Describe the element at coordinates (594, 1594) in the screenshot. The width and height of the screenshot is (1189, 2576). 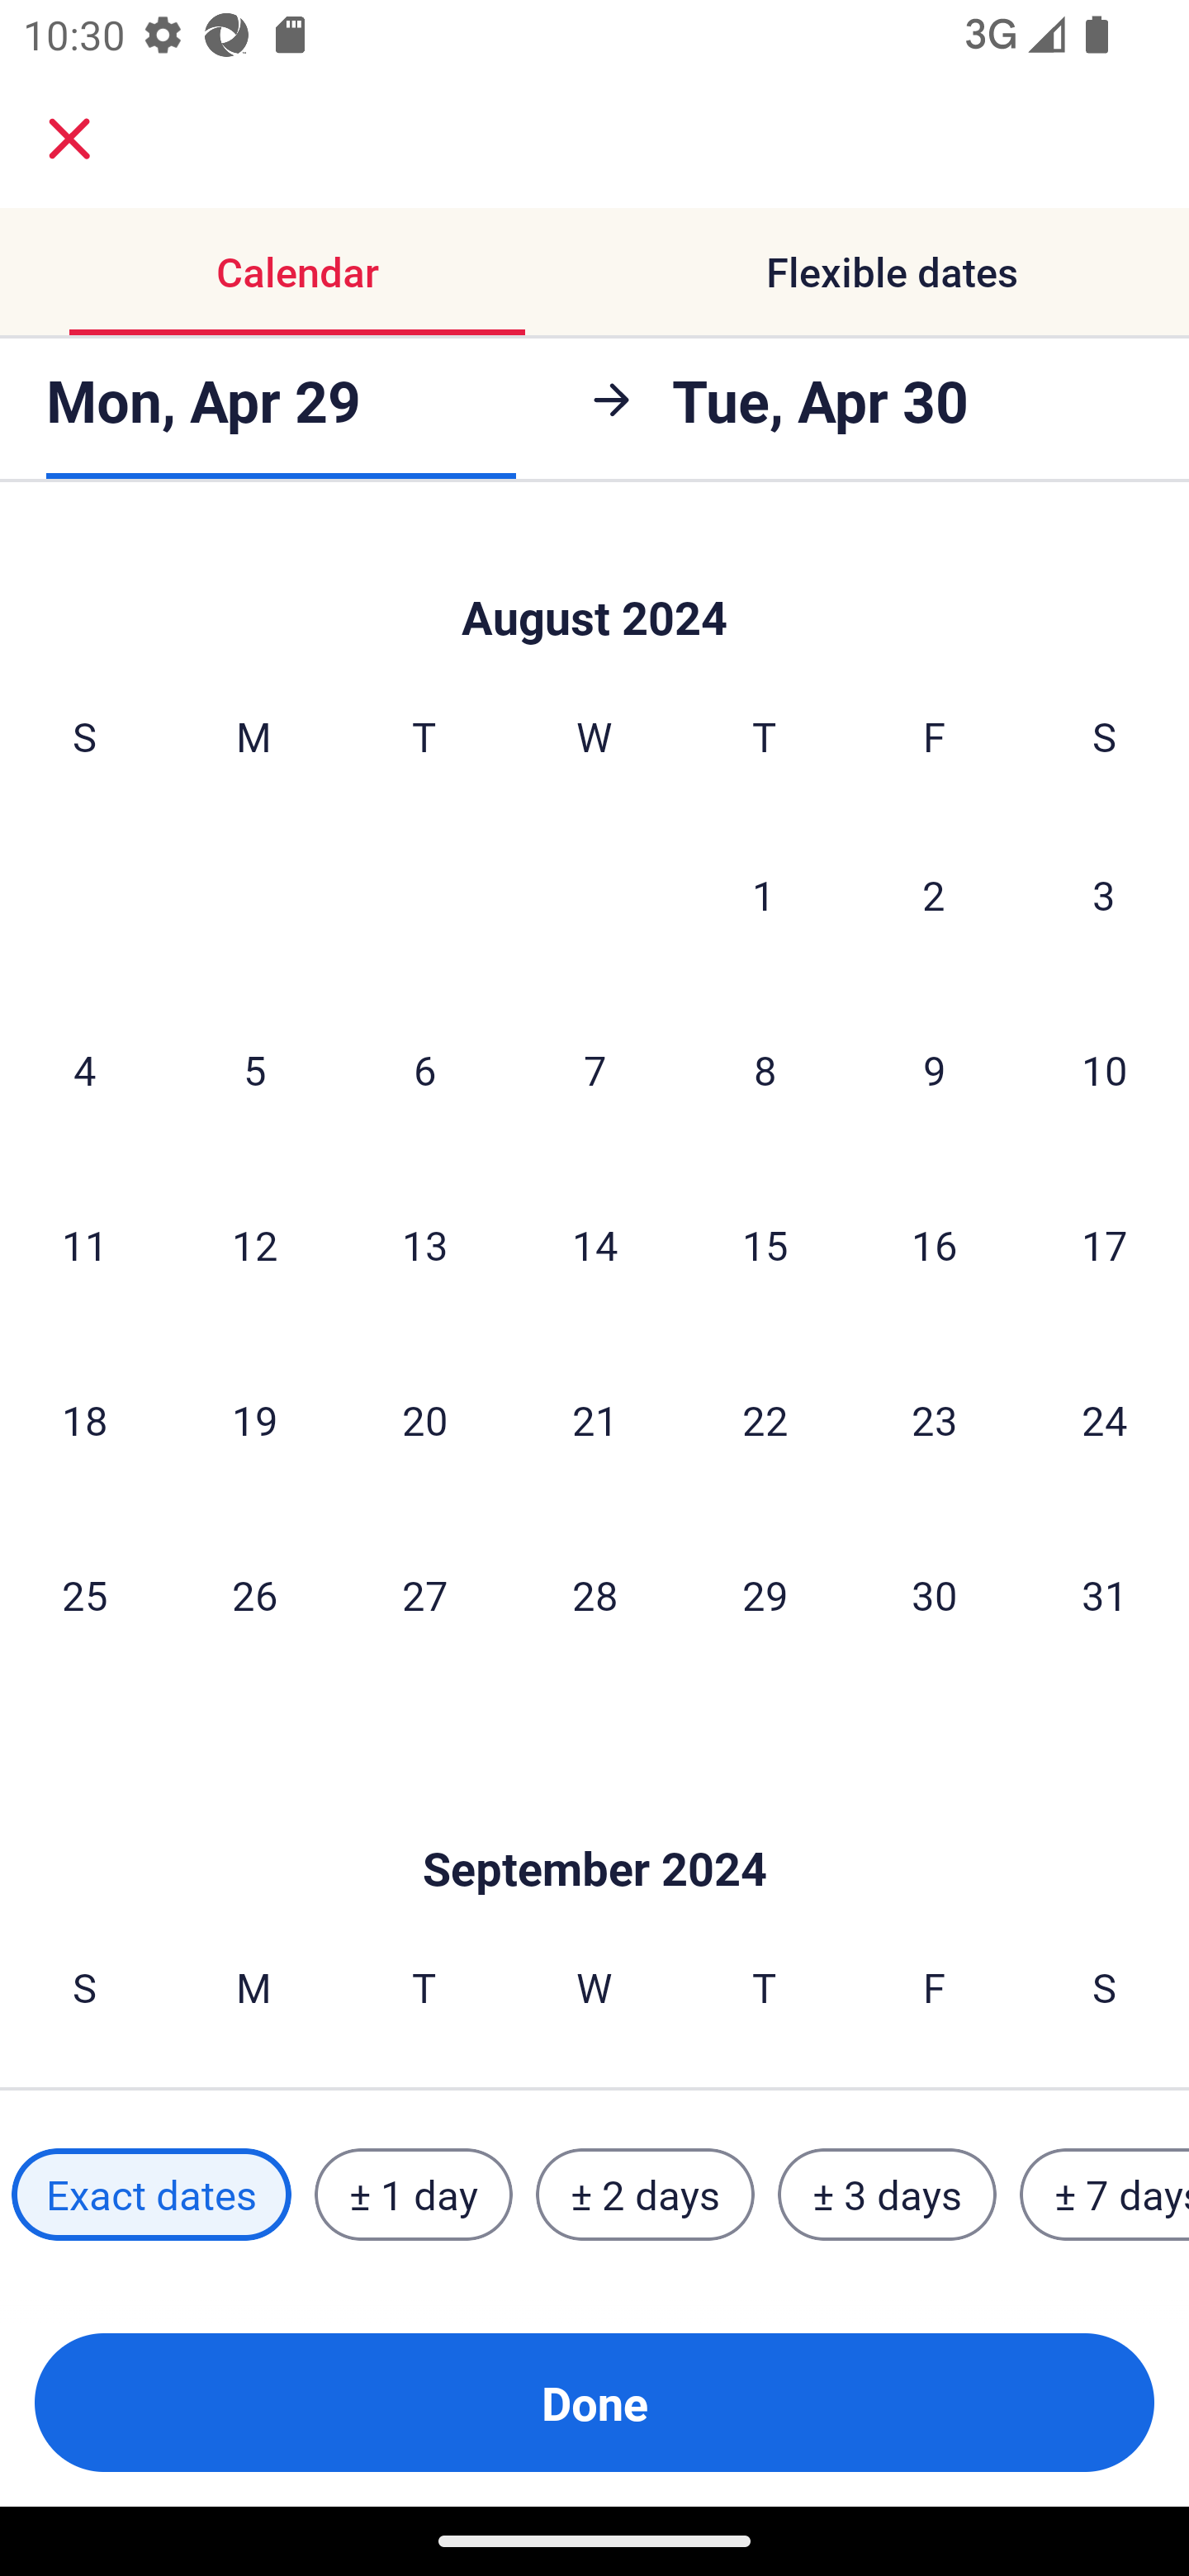
I see `28 Wednesday, August 28, 2024` at that location.